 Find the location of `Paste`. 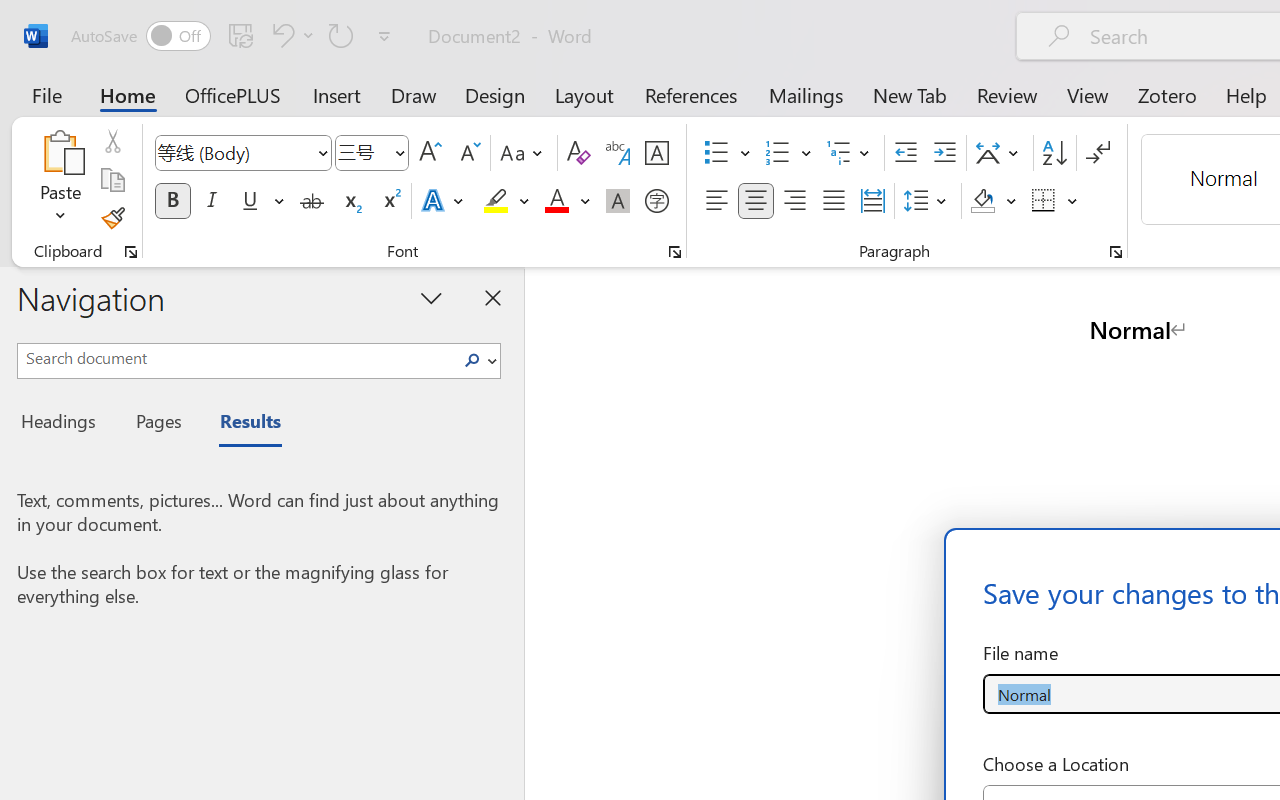

Paste is located at coordinates (60, 180).